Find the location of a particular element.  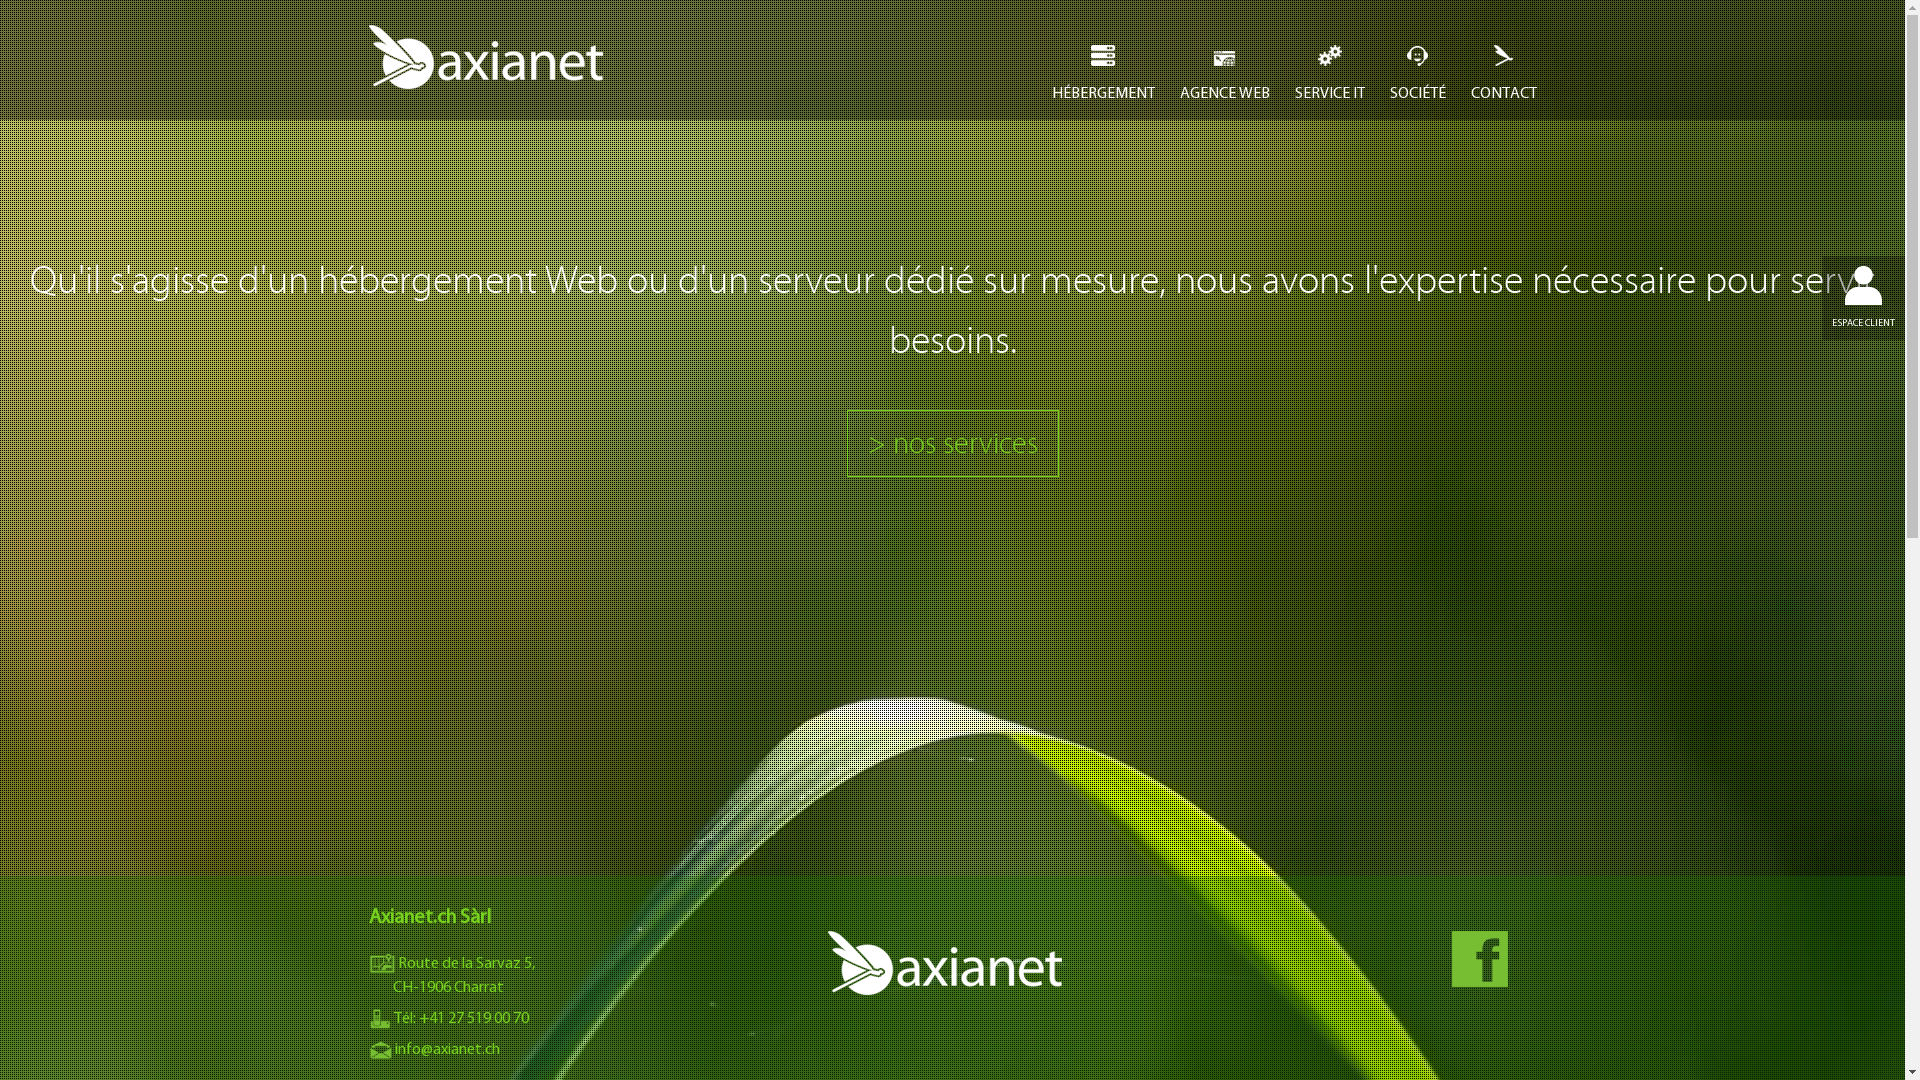

AGENCE WEB is located at coordinates (1225, 92).